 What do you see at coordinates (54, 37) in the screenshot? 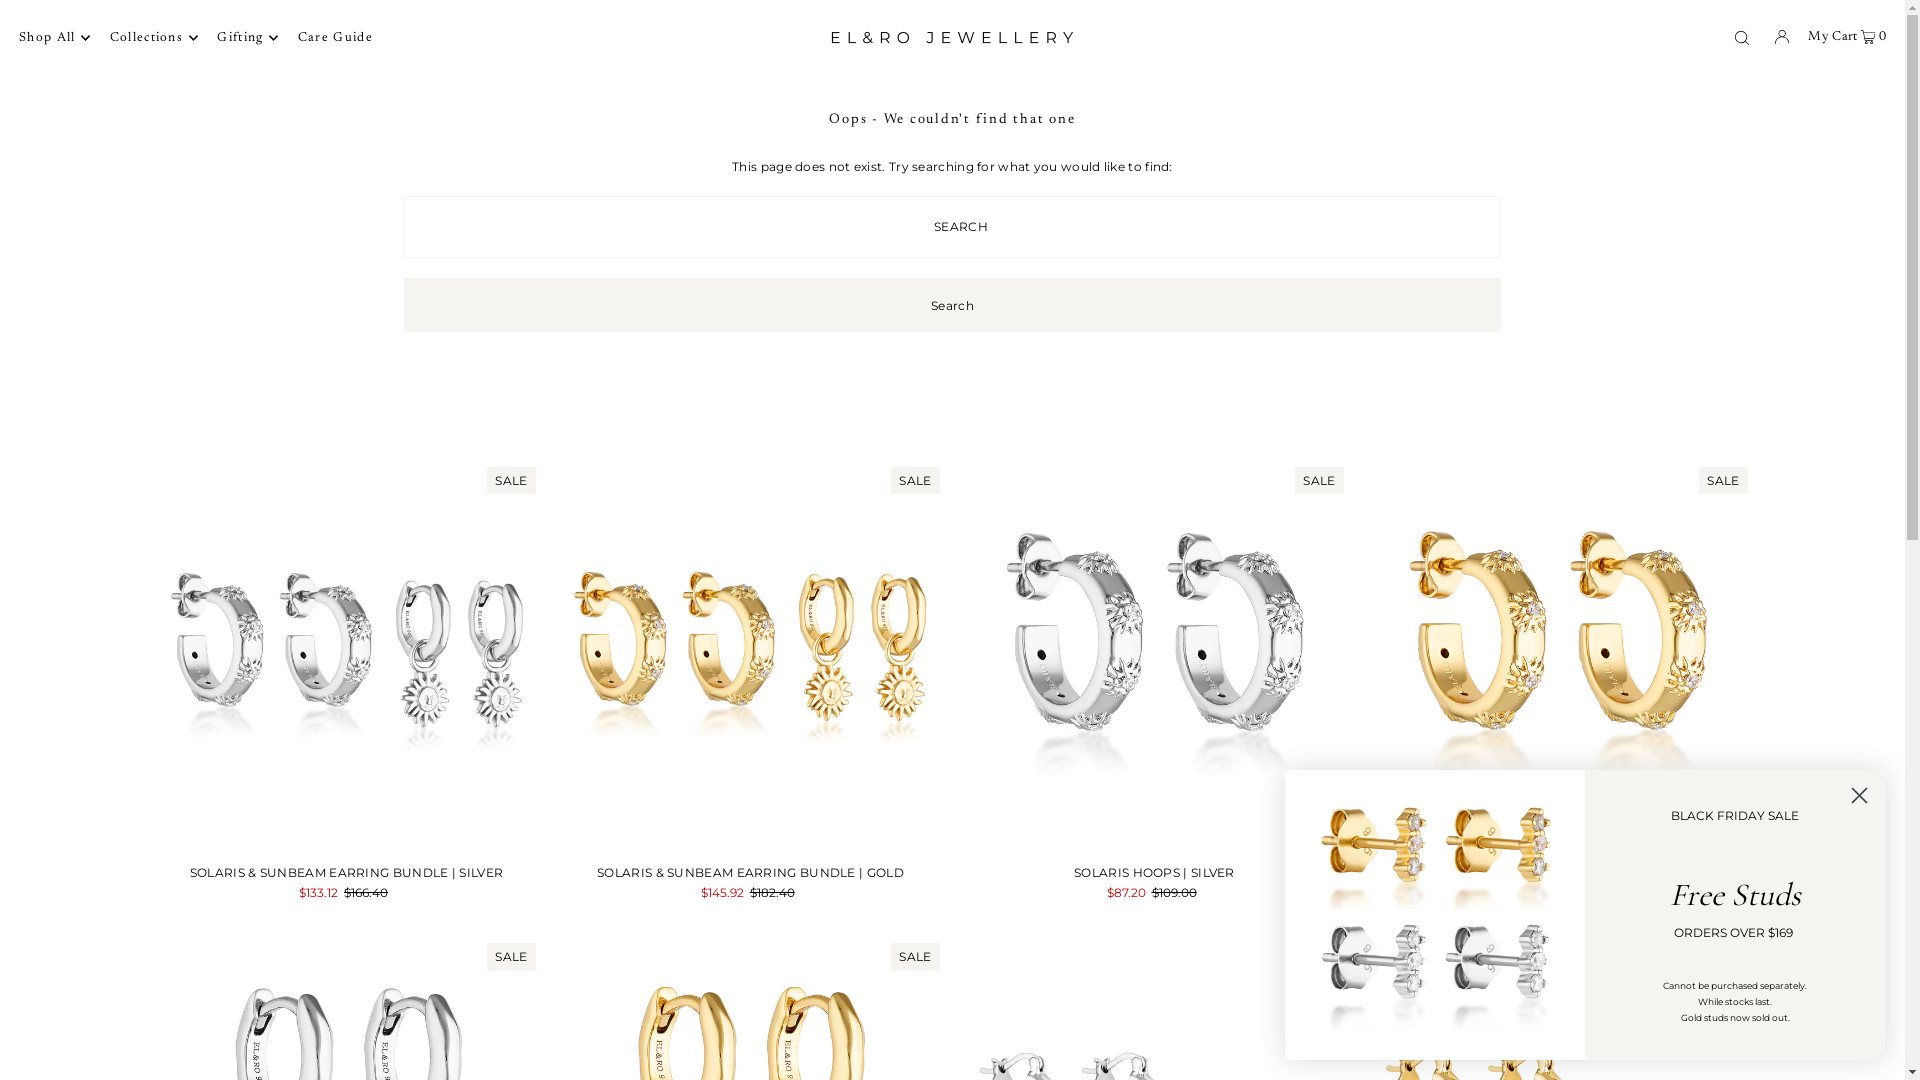
I see `Shop All` at bounding box center [54, 37].